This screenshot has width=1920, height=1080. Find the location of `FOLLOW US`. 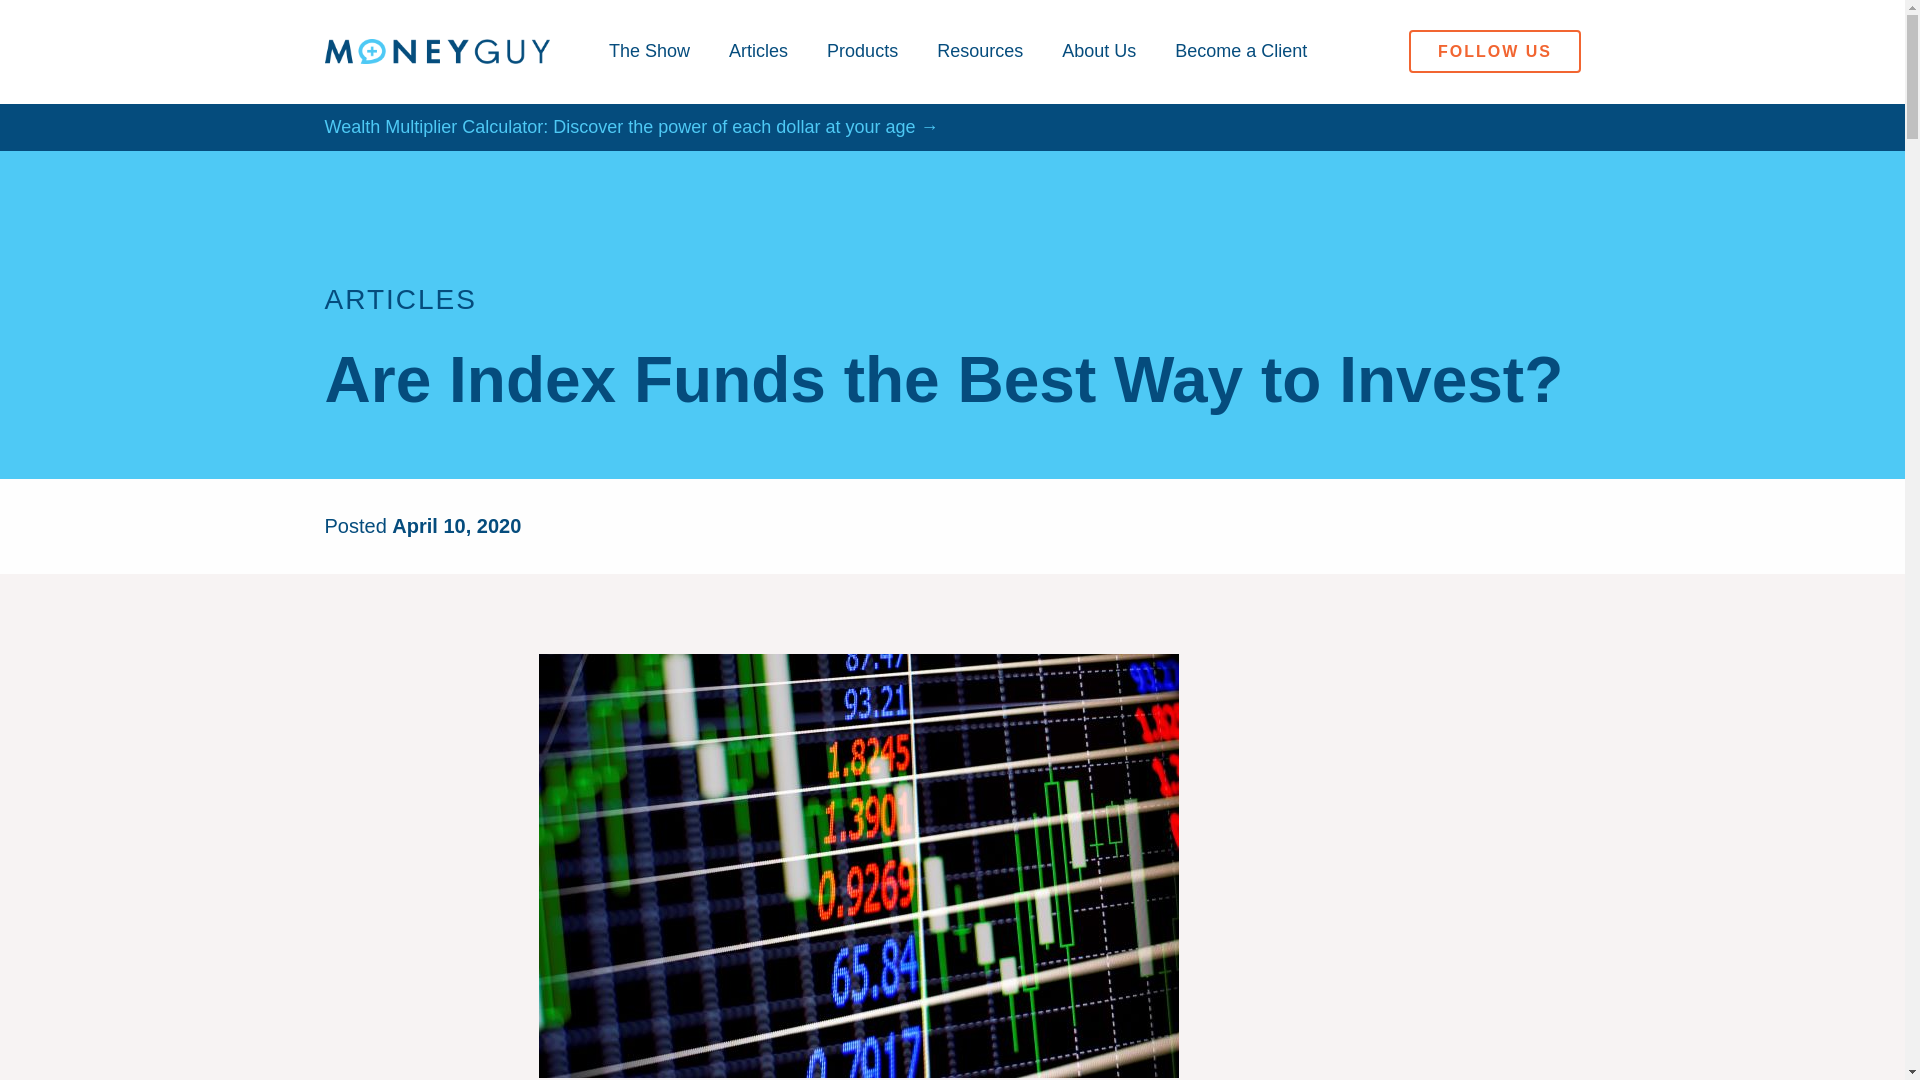

FOLLOW US is located at coordinates (1494, 52).